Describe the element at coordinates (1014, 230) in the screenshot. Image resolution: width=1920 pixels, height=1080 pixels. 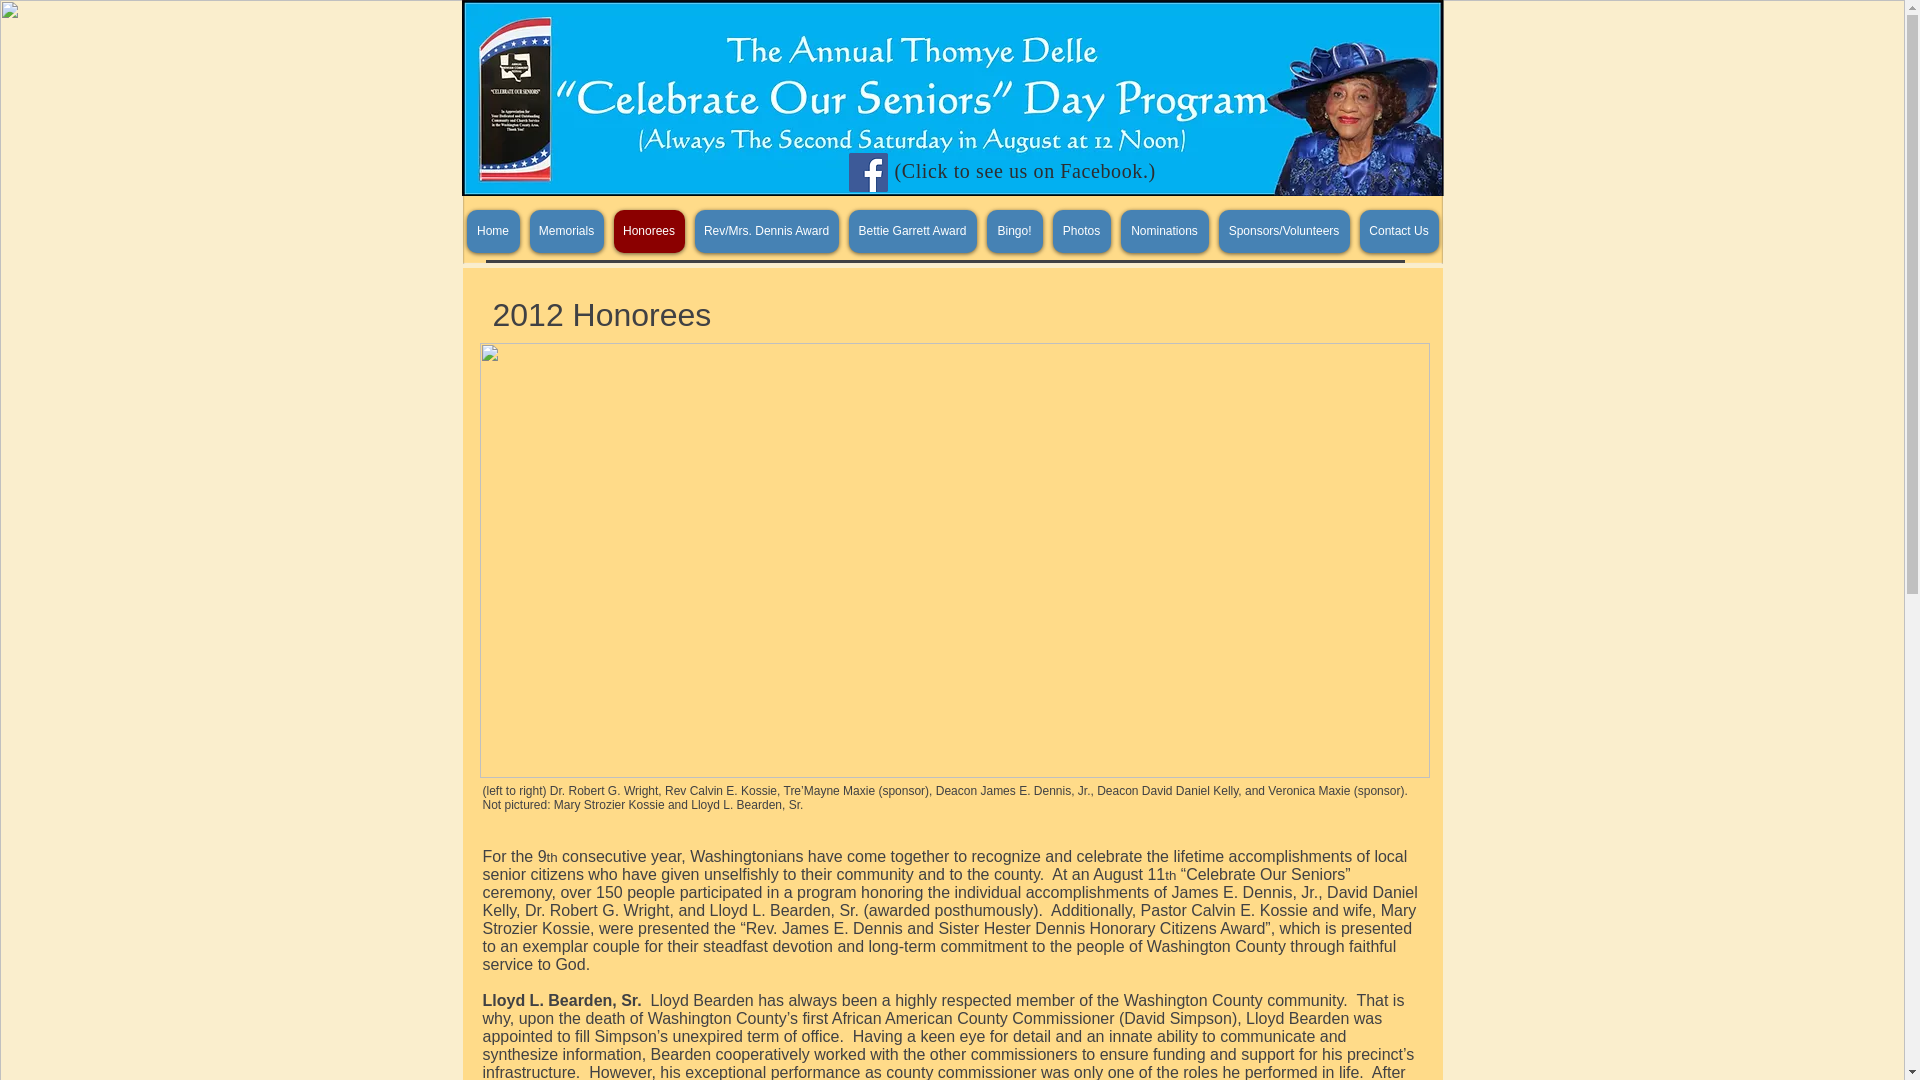
I see `Bingo!` at that location.